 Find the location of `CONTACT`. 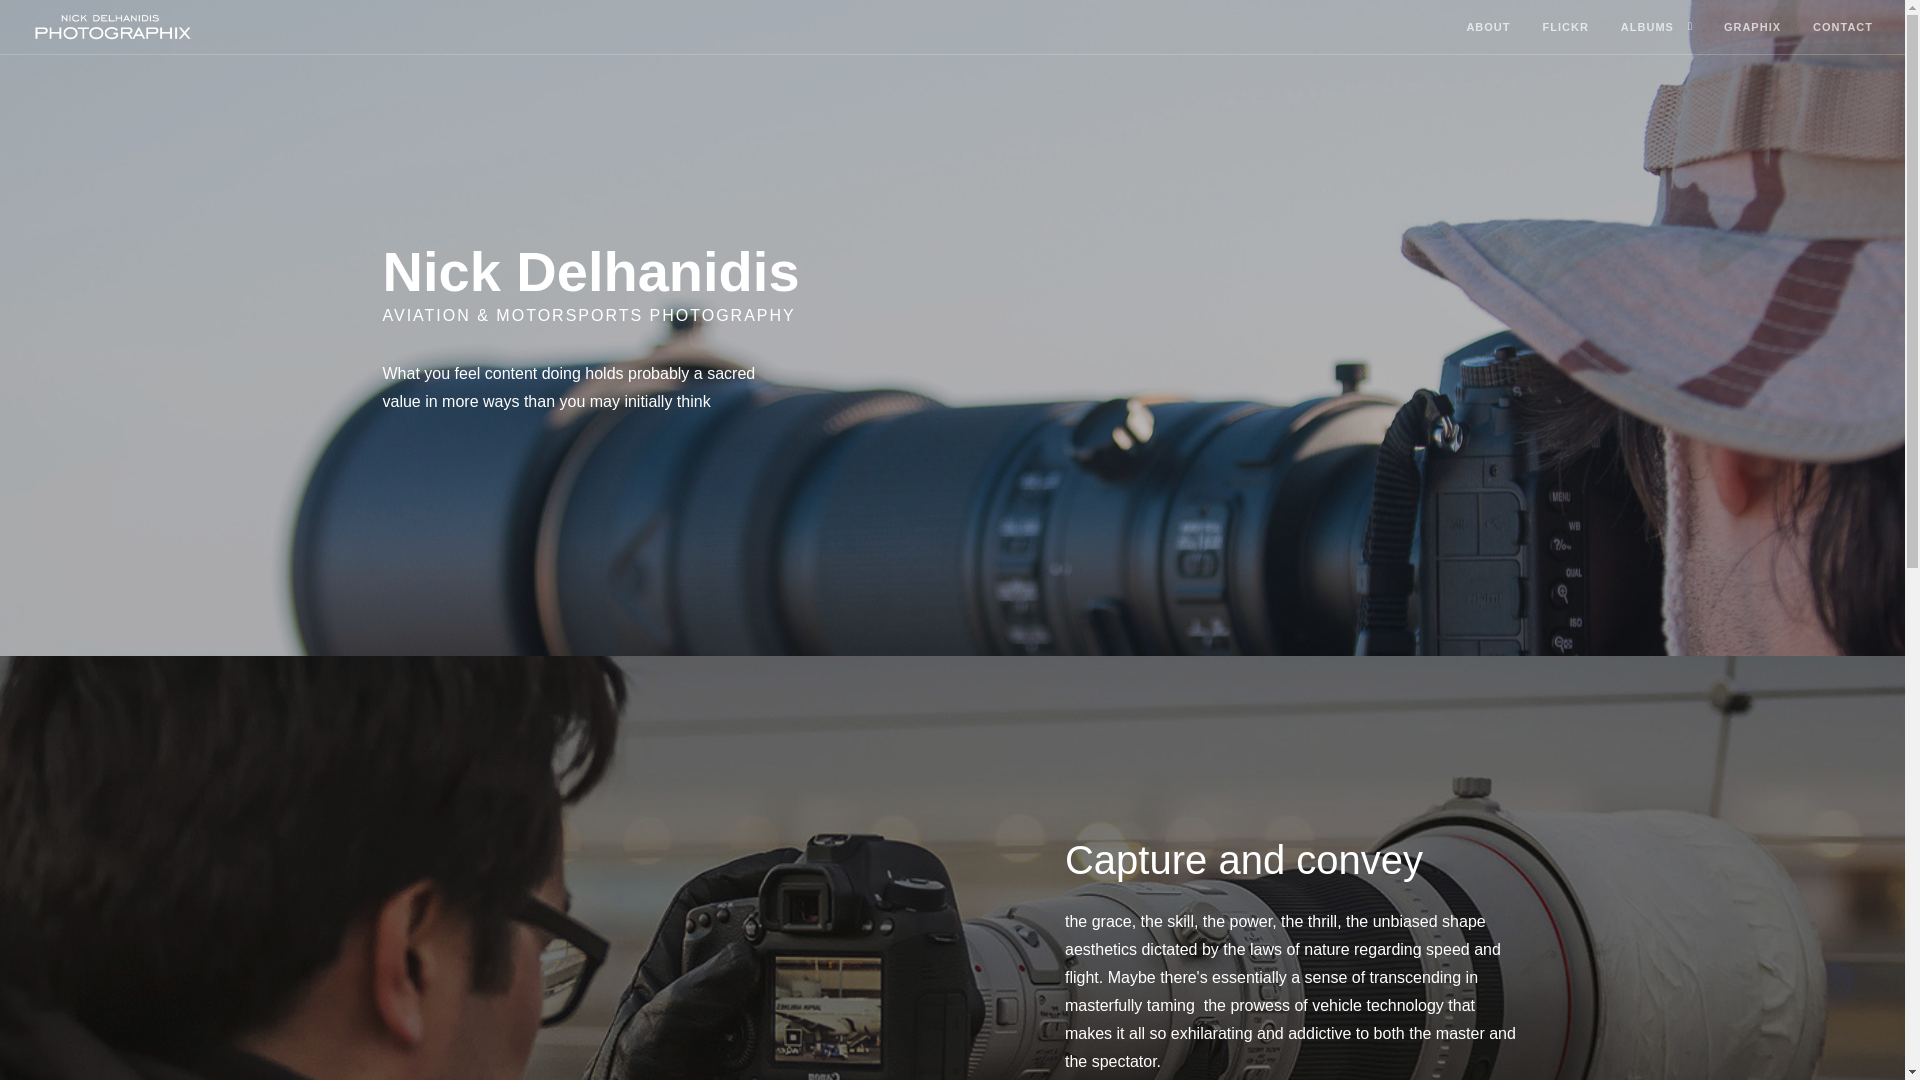

CONTACT is located at coordinates (1842, 28).